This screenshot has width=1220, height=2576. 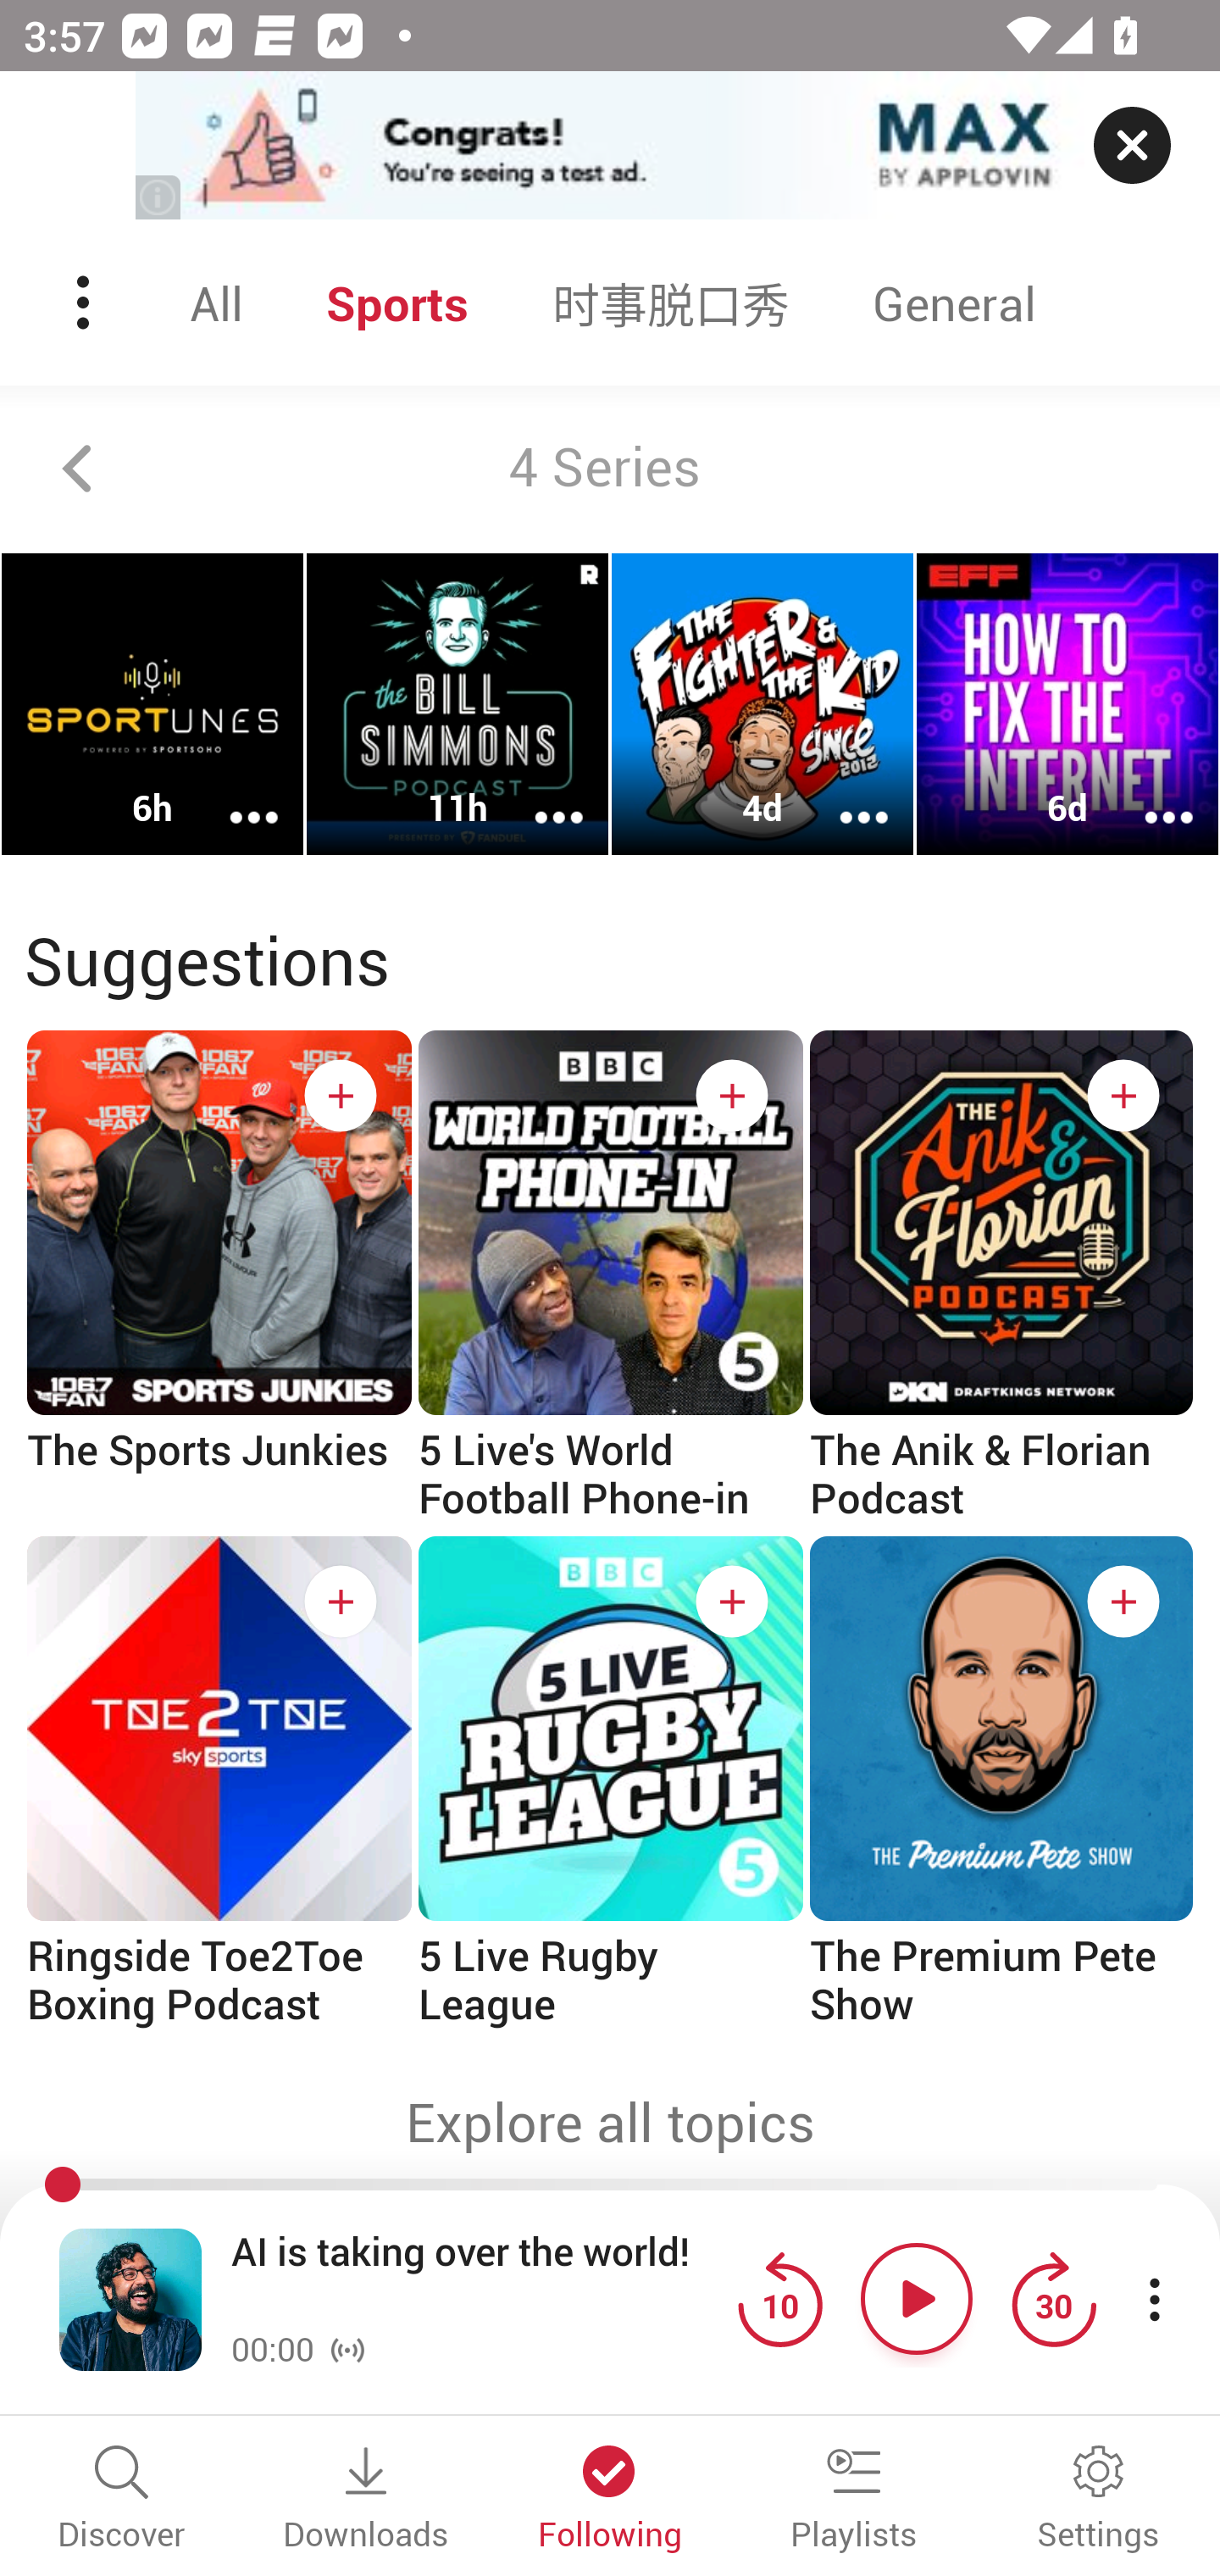 I want to click on Downloads, so click(x=366, y=2500).